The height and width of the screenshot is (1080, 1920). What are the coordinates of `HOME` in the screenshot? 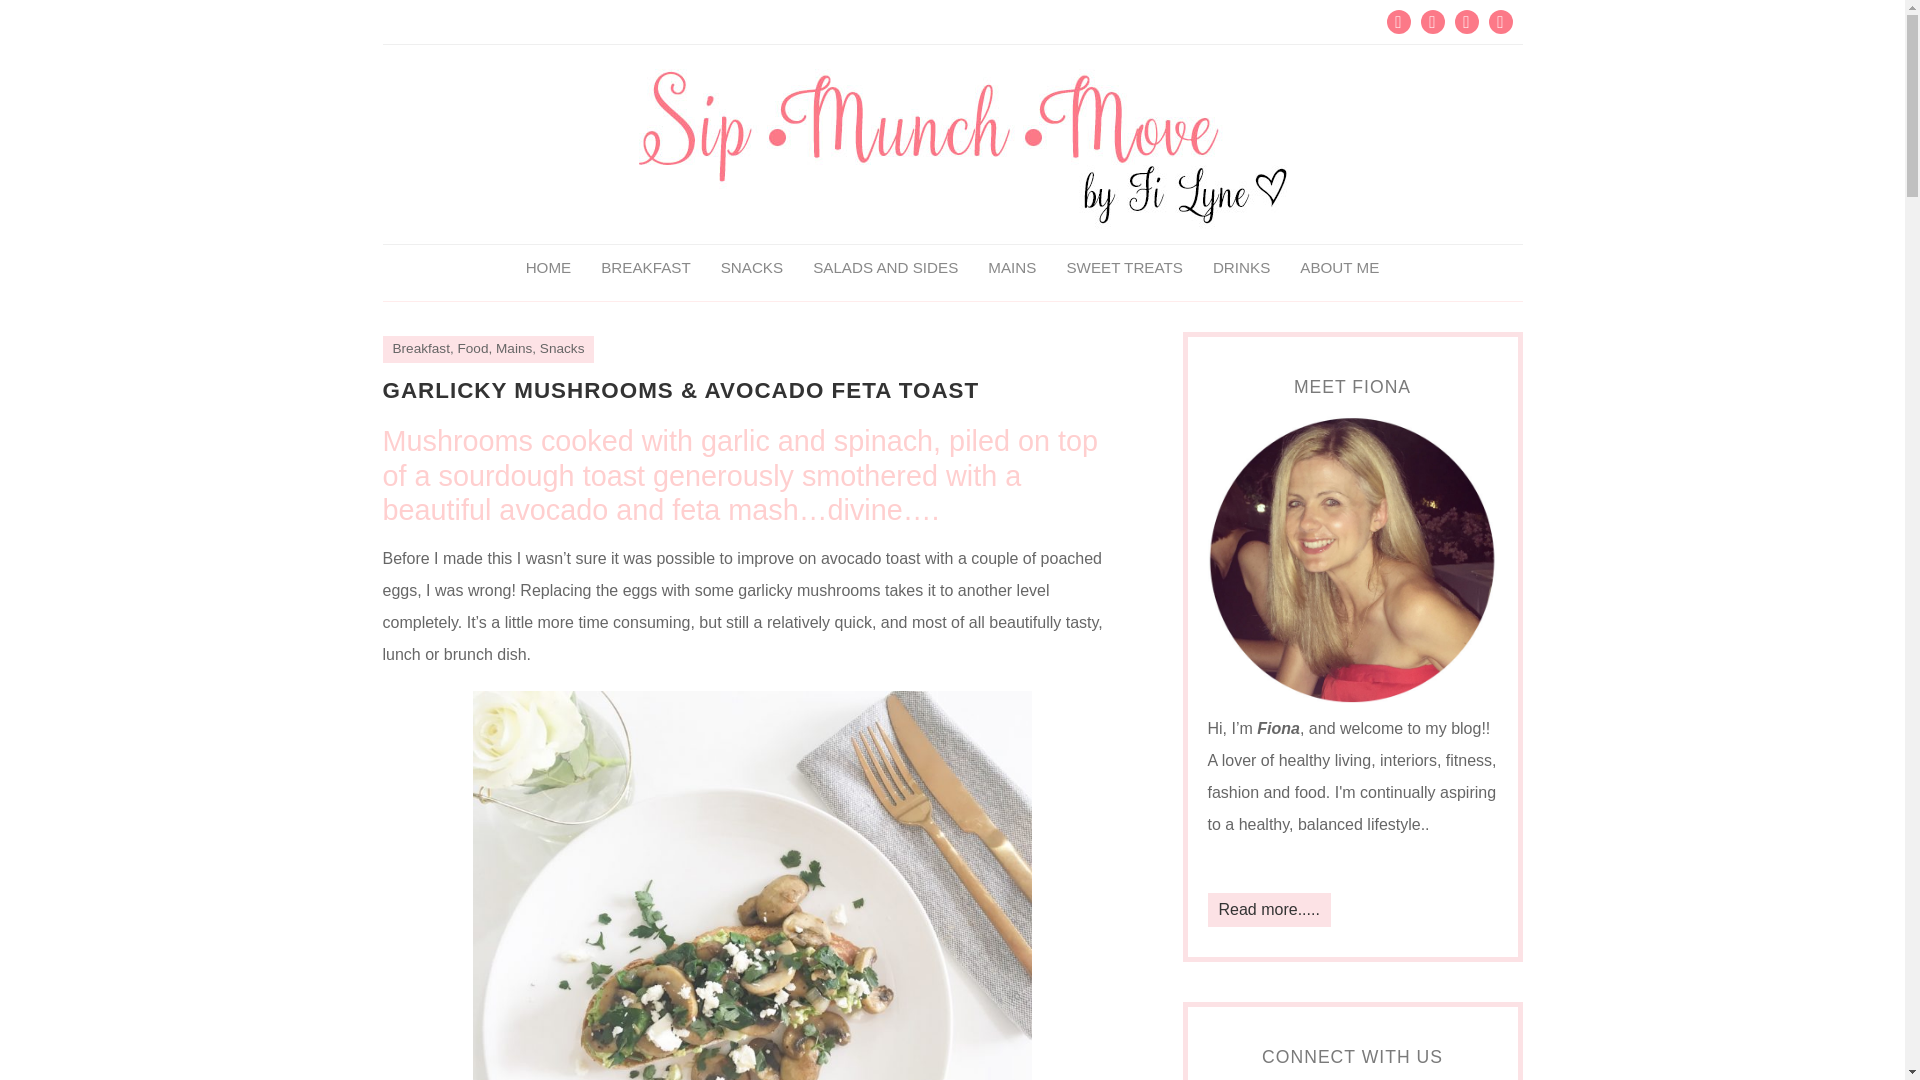 It's located at (548, 268).